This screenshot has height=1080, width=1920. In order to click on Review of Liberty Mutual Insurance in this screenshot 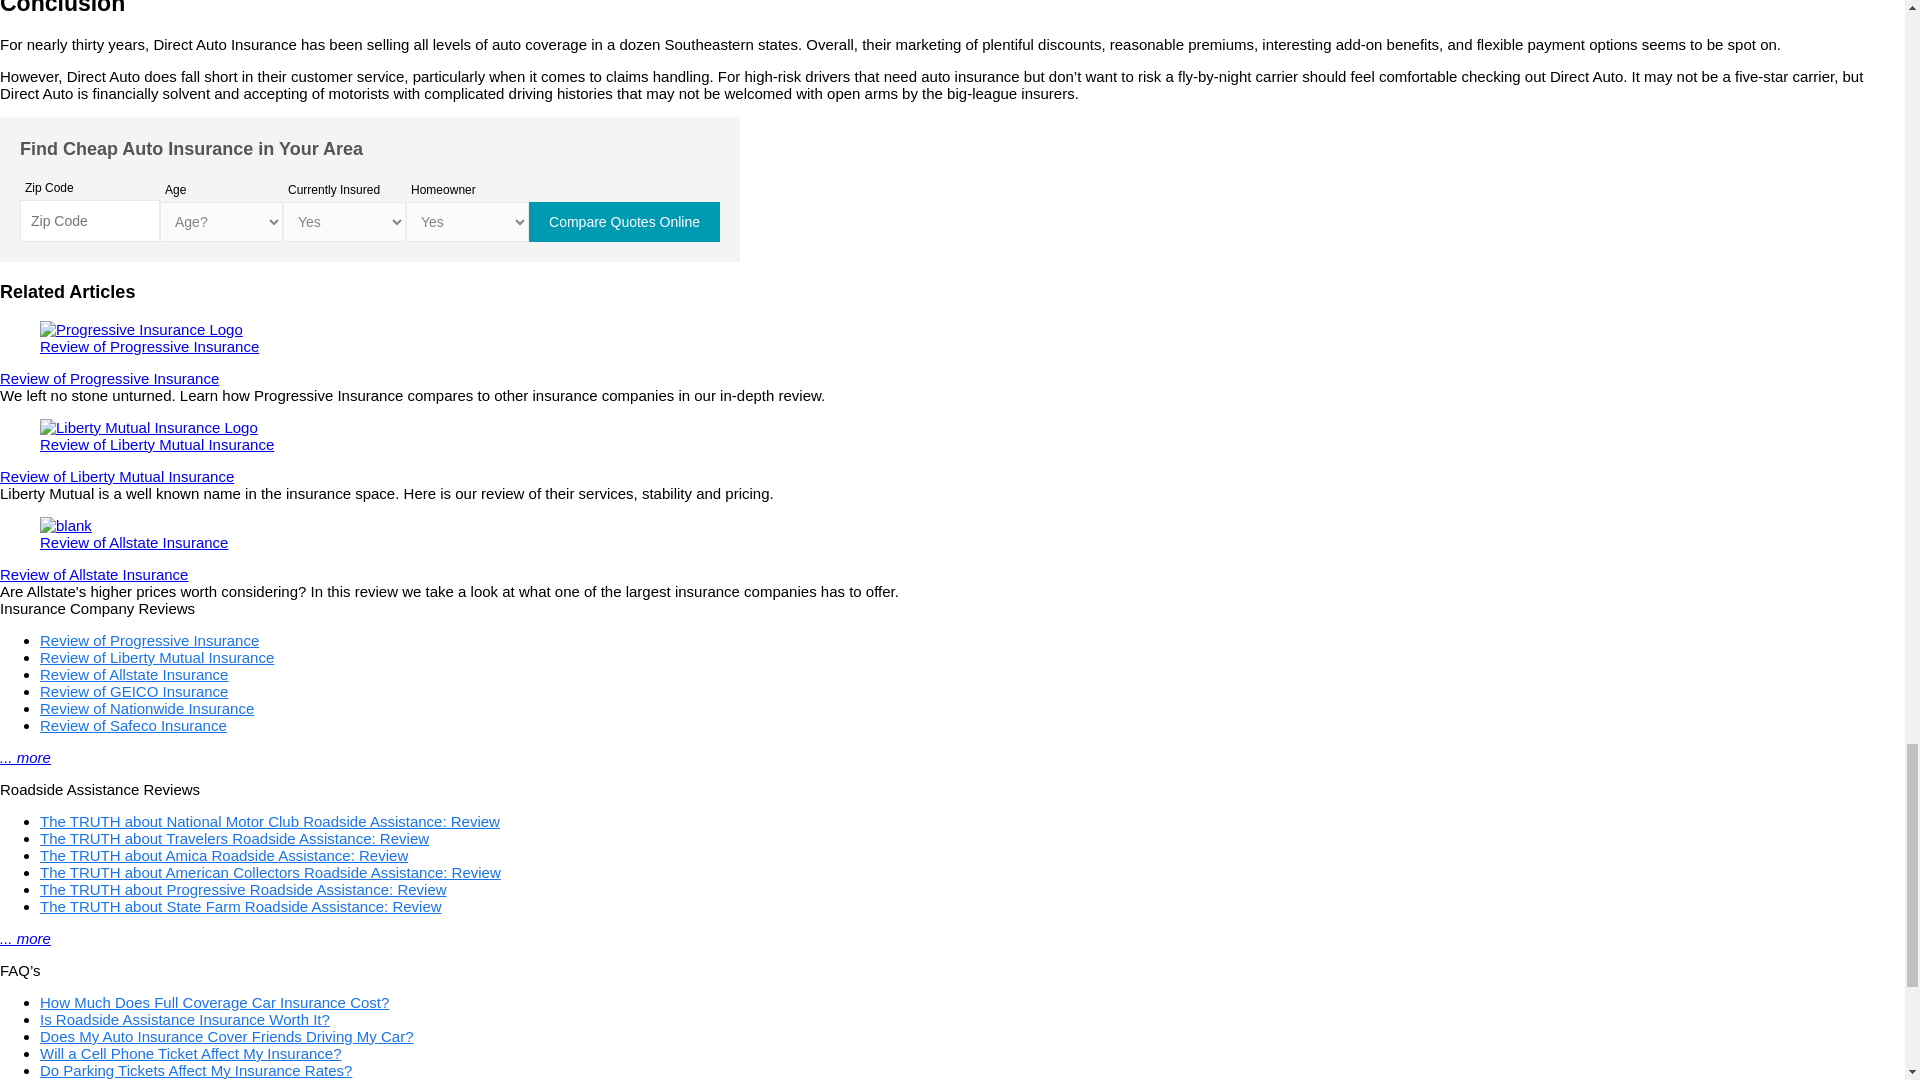, I will do `click(117, 476)`.